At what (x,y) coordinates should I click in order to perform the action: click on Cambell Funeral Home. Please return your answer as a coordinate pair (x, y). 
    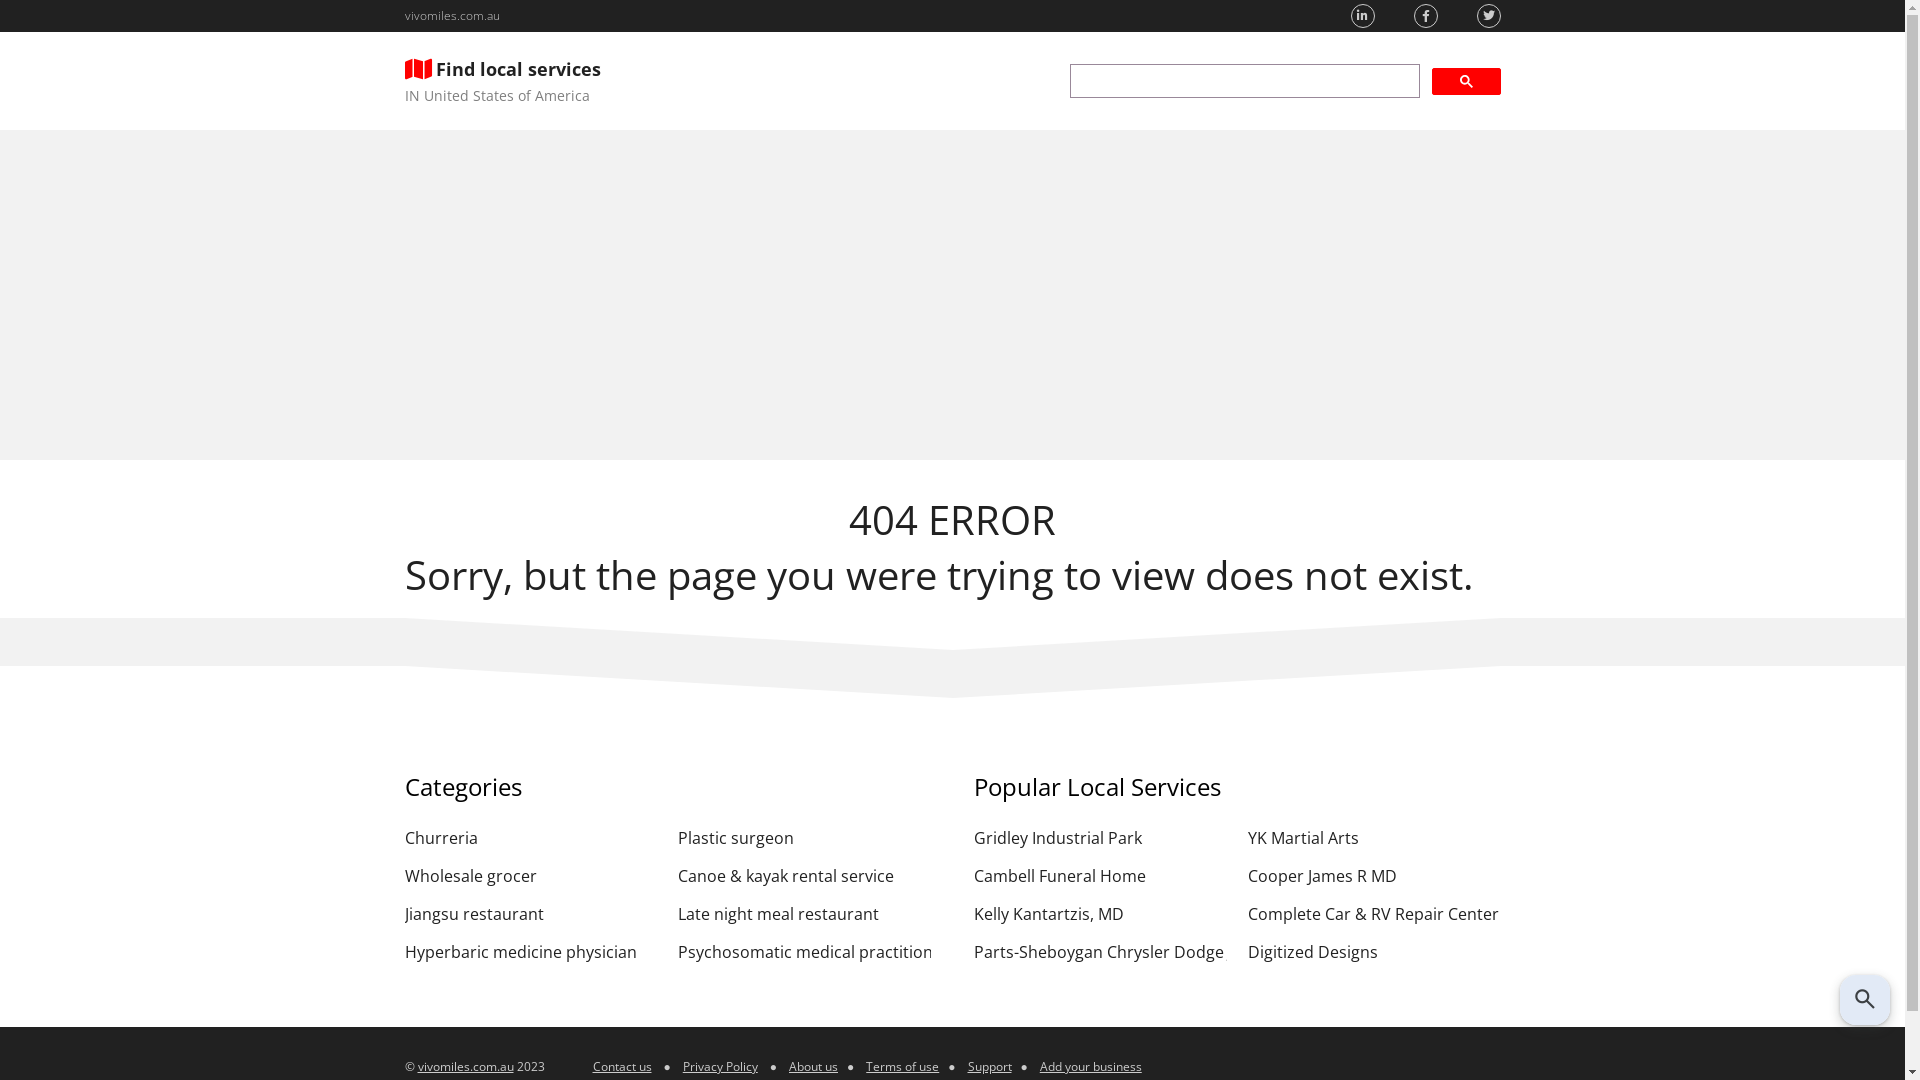
    Looking at the image, I should click on (1100, 876).